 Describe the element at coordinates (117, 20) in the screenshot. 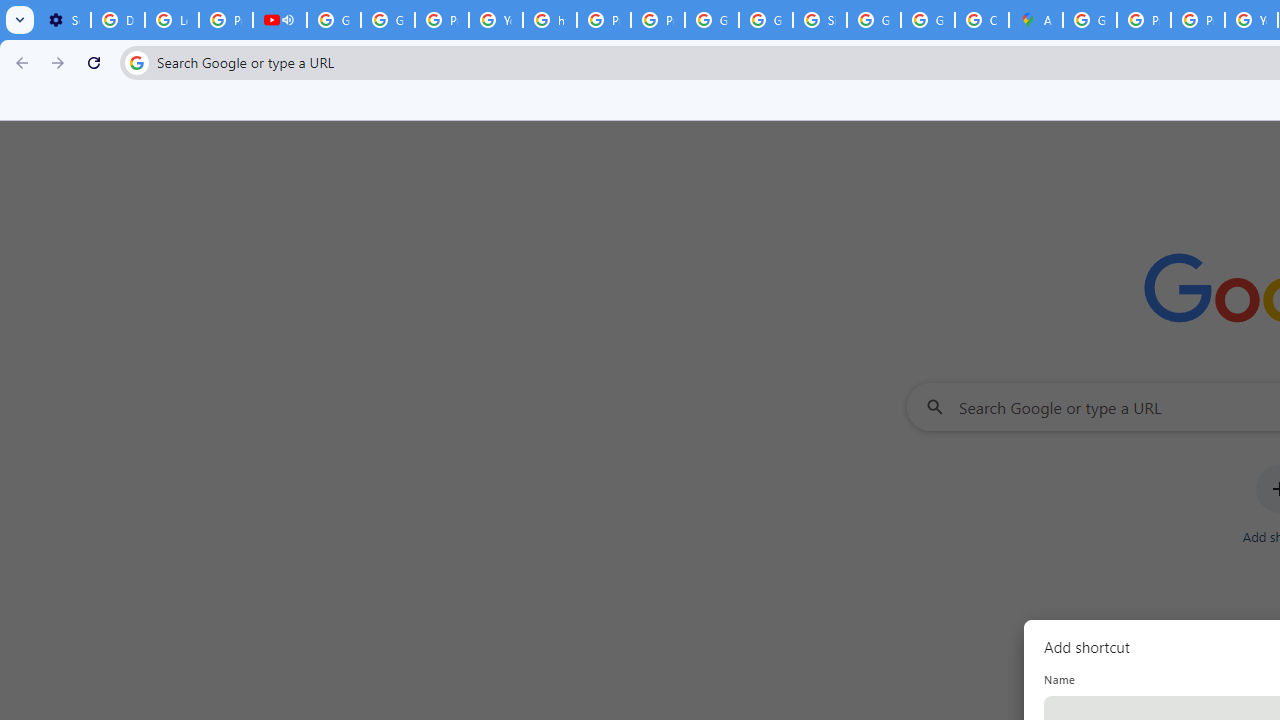

I see `Delete photos & videos - Computer - Google Photos Help` at that location.